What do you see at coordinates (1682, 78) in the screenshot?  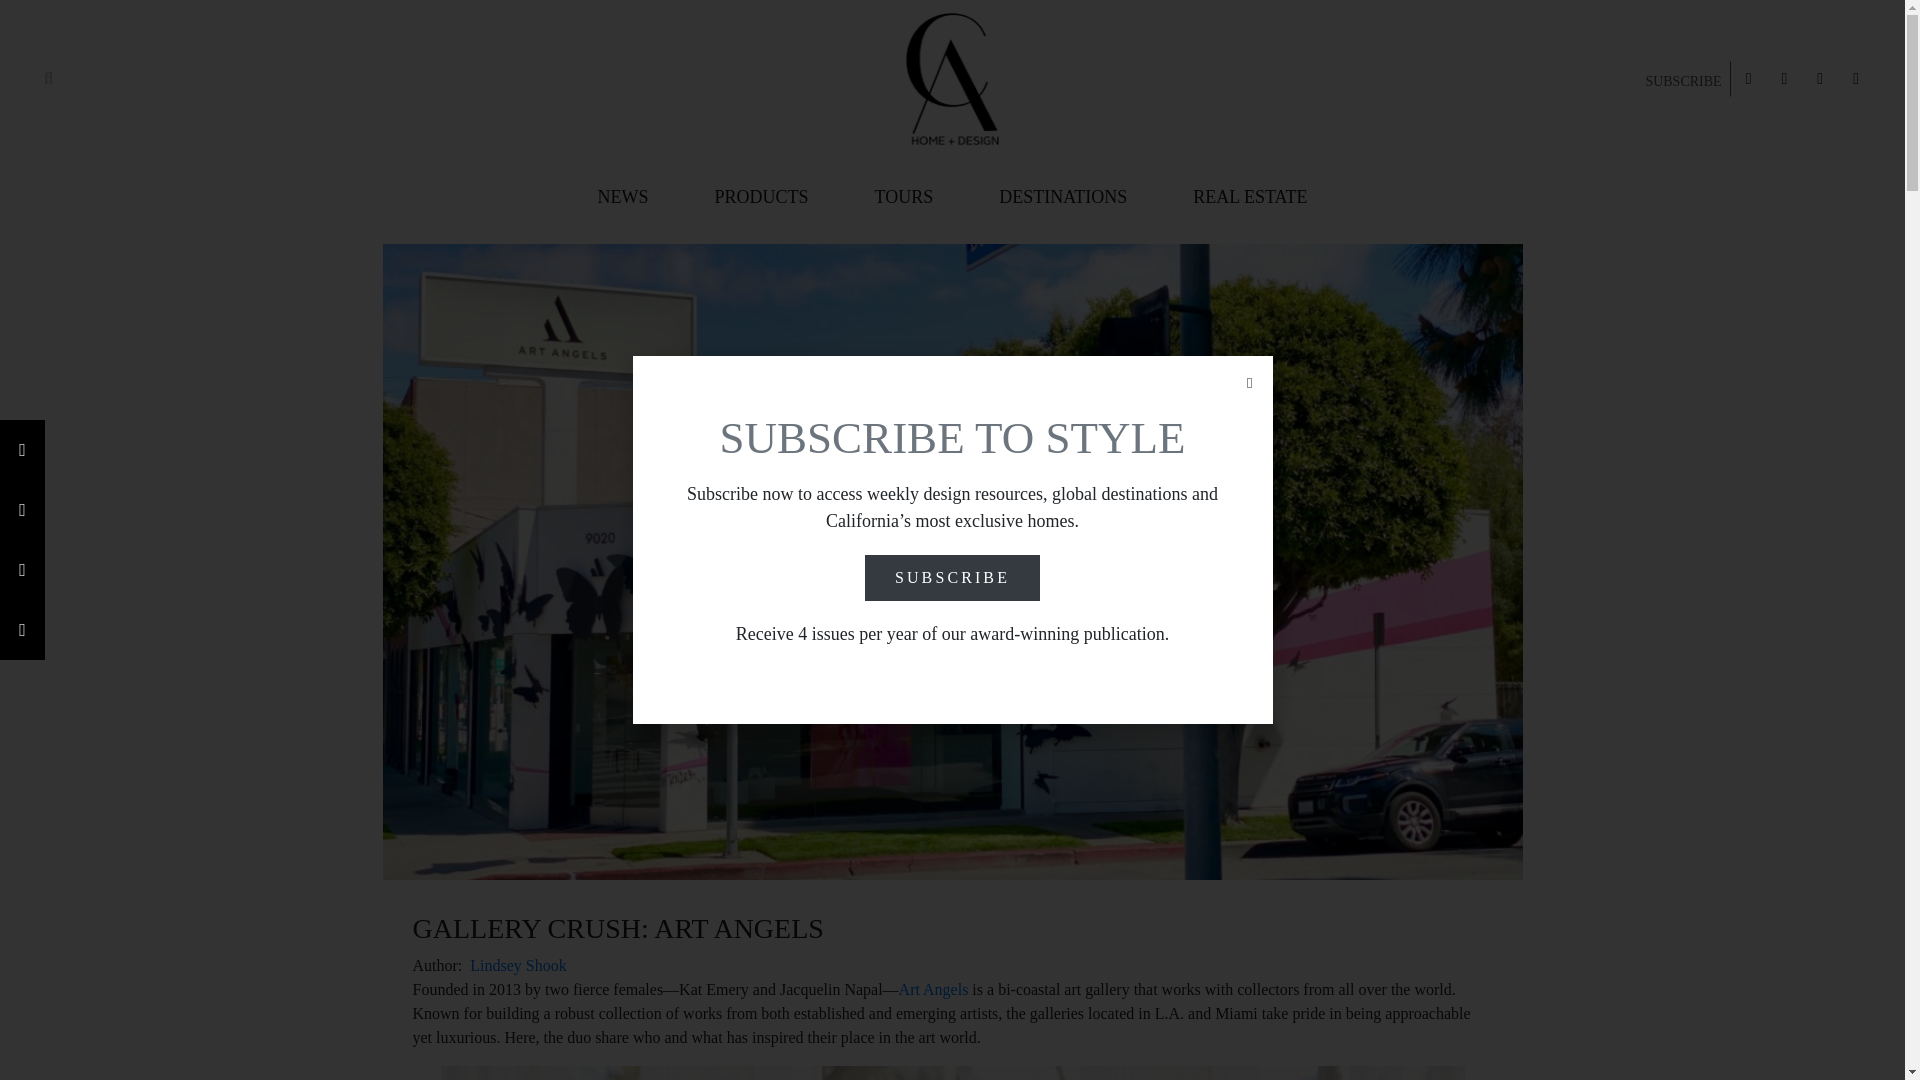 I see `SUBSCRIBE` at bounding box center [1682, 78].